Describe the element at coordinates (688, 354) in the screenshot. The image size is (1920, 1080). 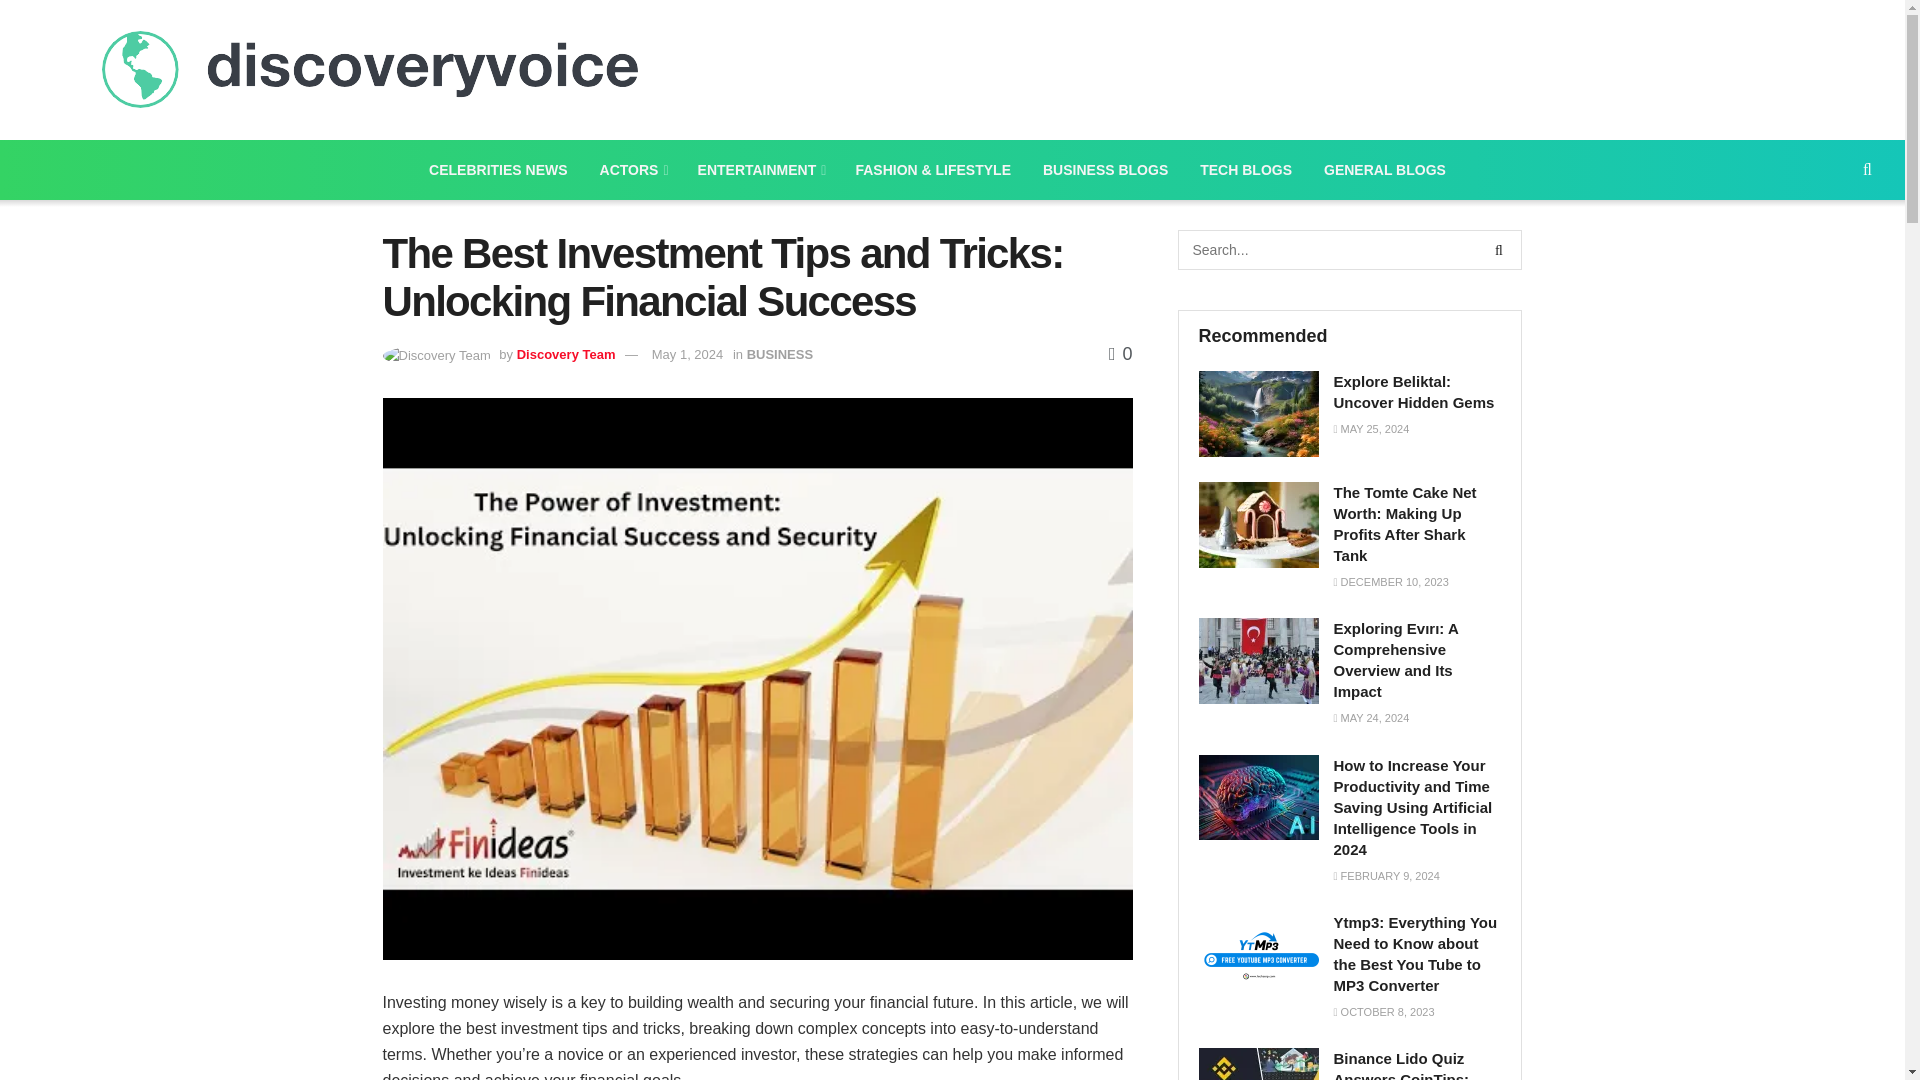
I see `May 1, 2024` at that location.